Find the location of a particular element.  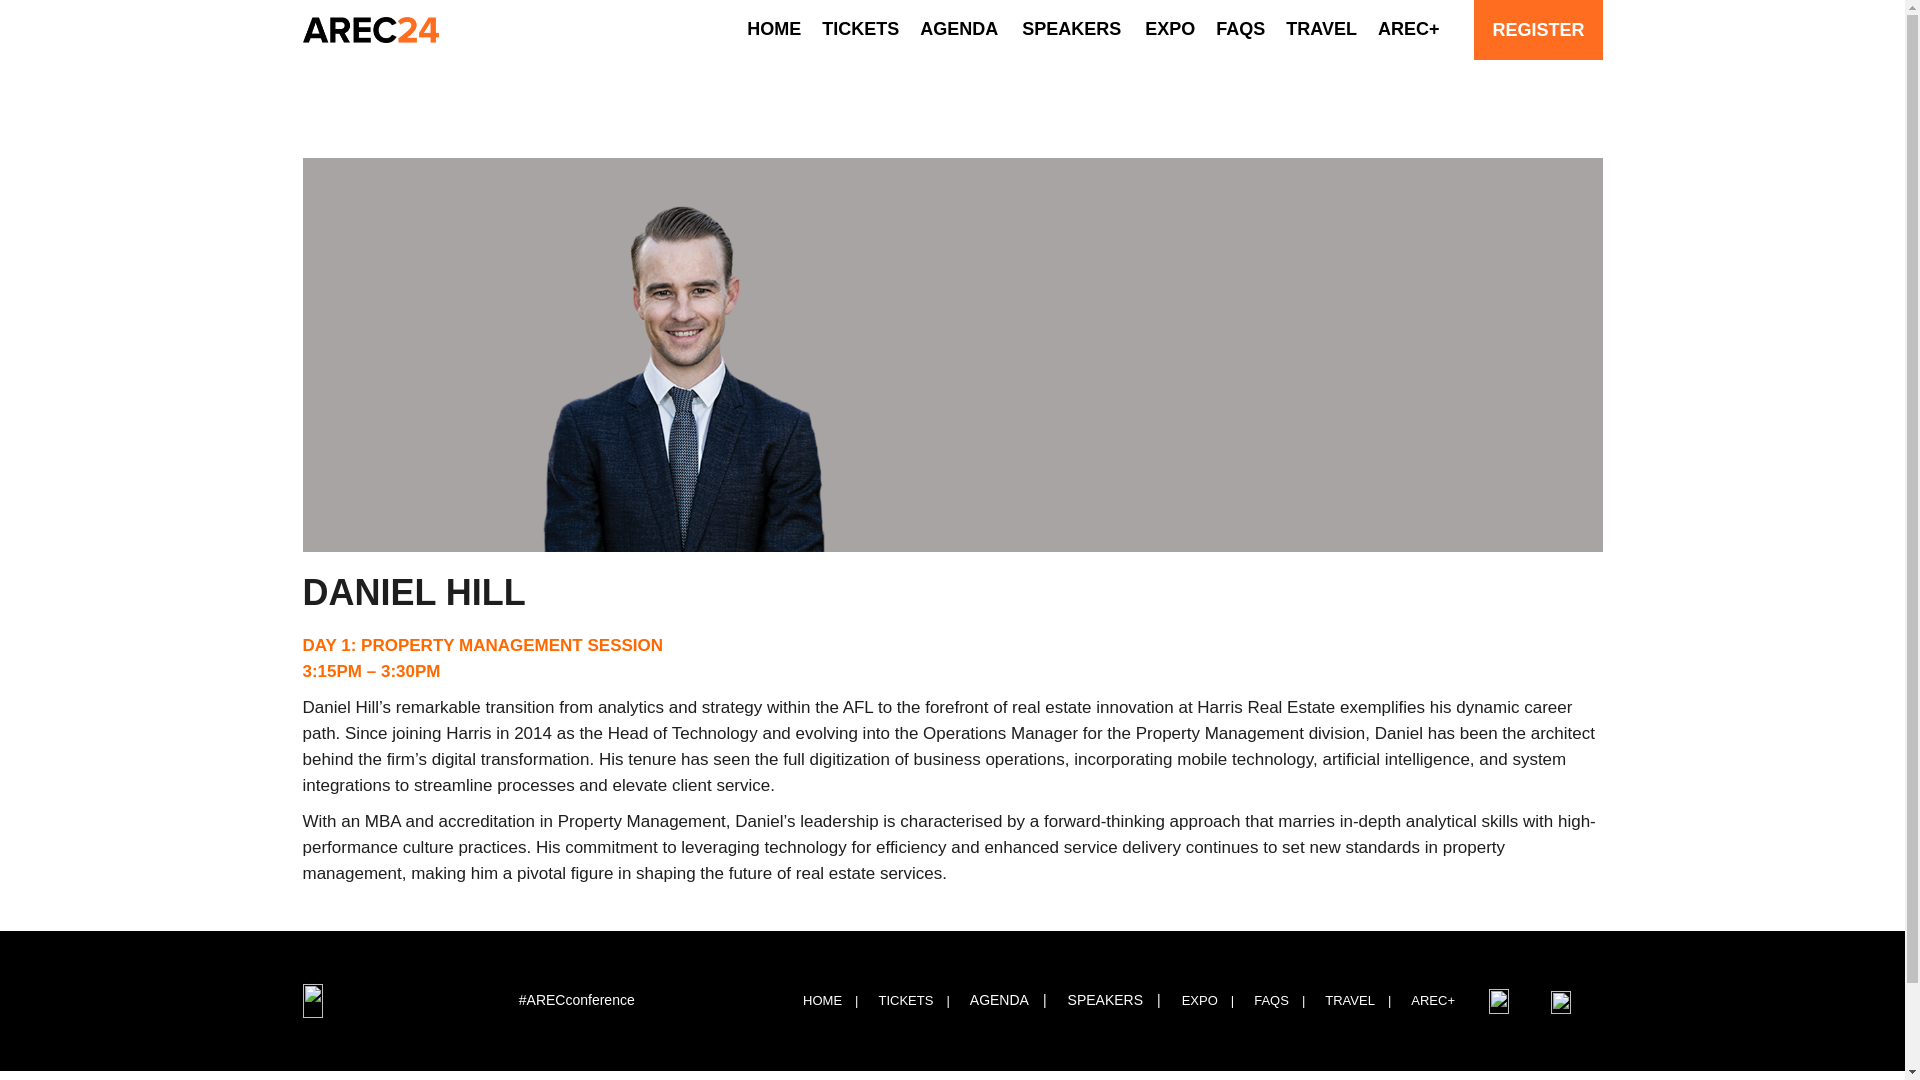

FAQS is located at coordinates (1240, 30).